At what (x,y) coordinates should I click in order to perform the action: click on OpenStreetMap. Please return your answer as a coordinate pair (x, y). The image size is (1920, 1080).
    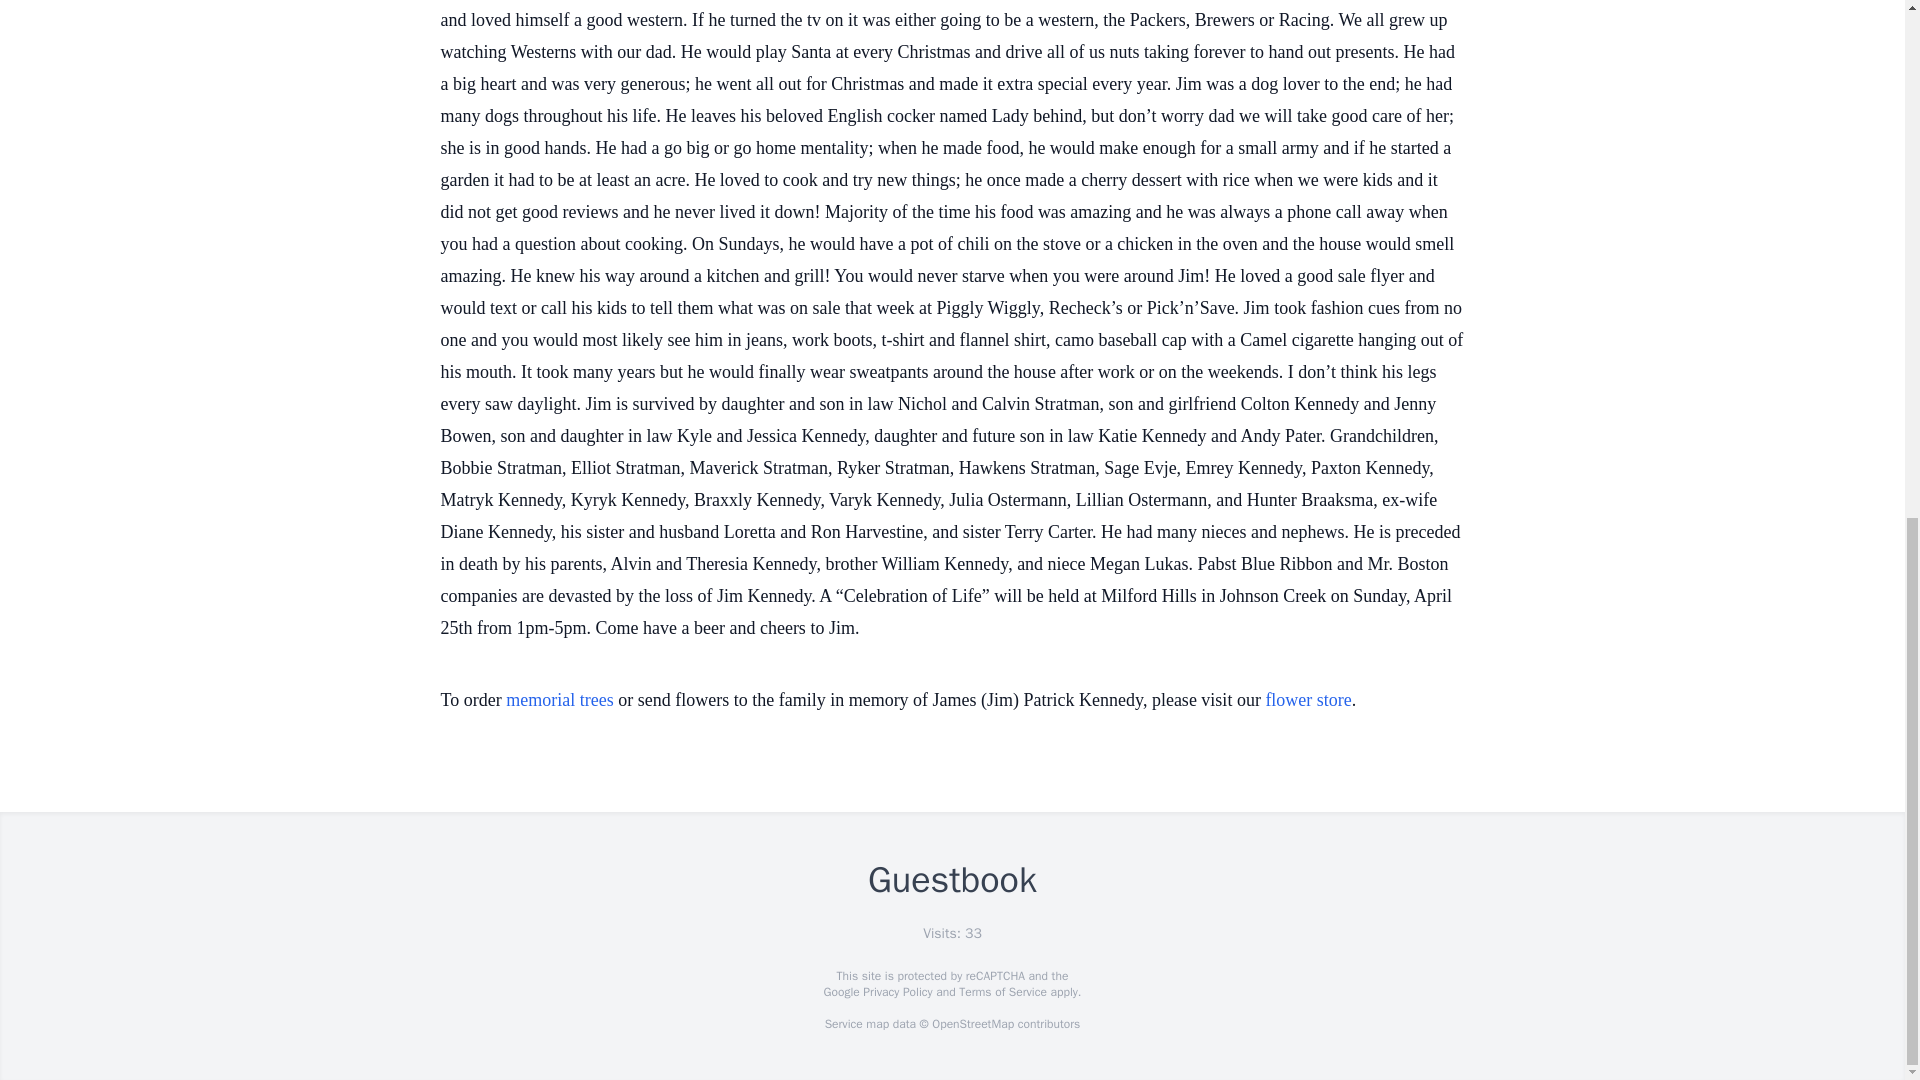
    Looking at the image, I should click on (972, 1024).